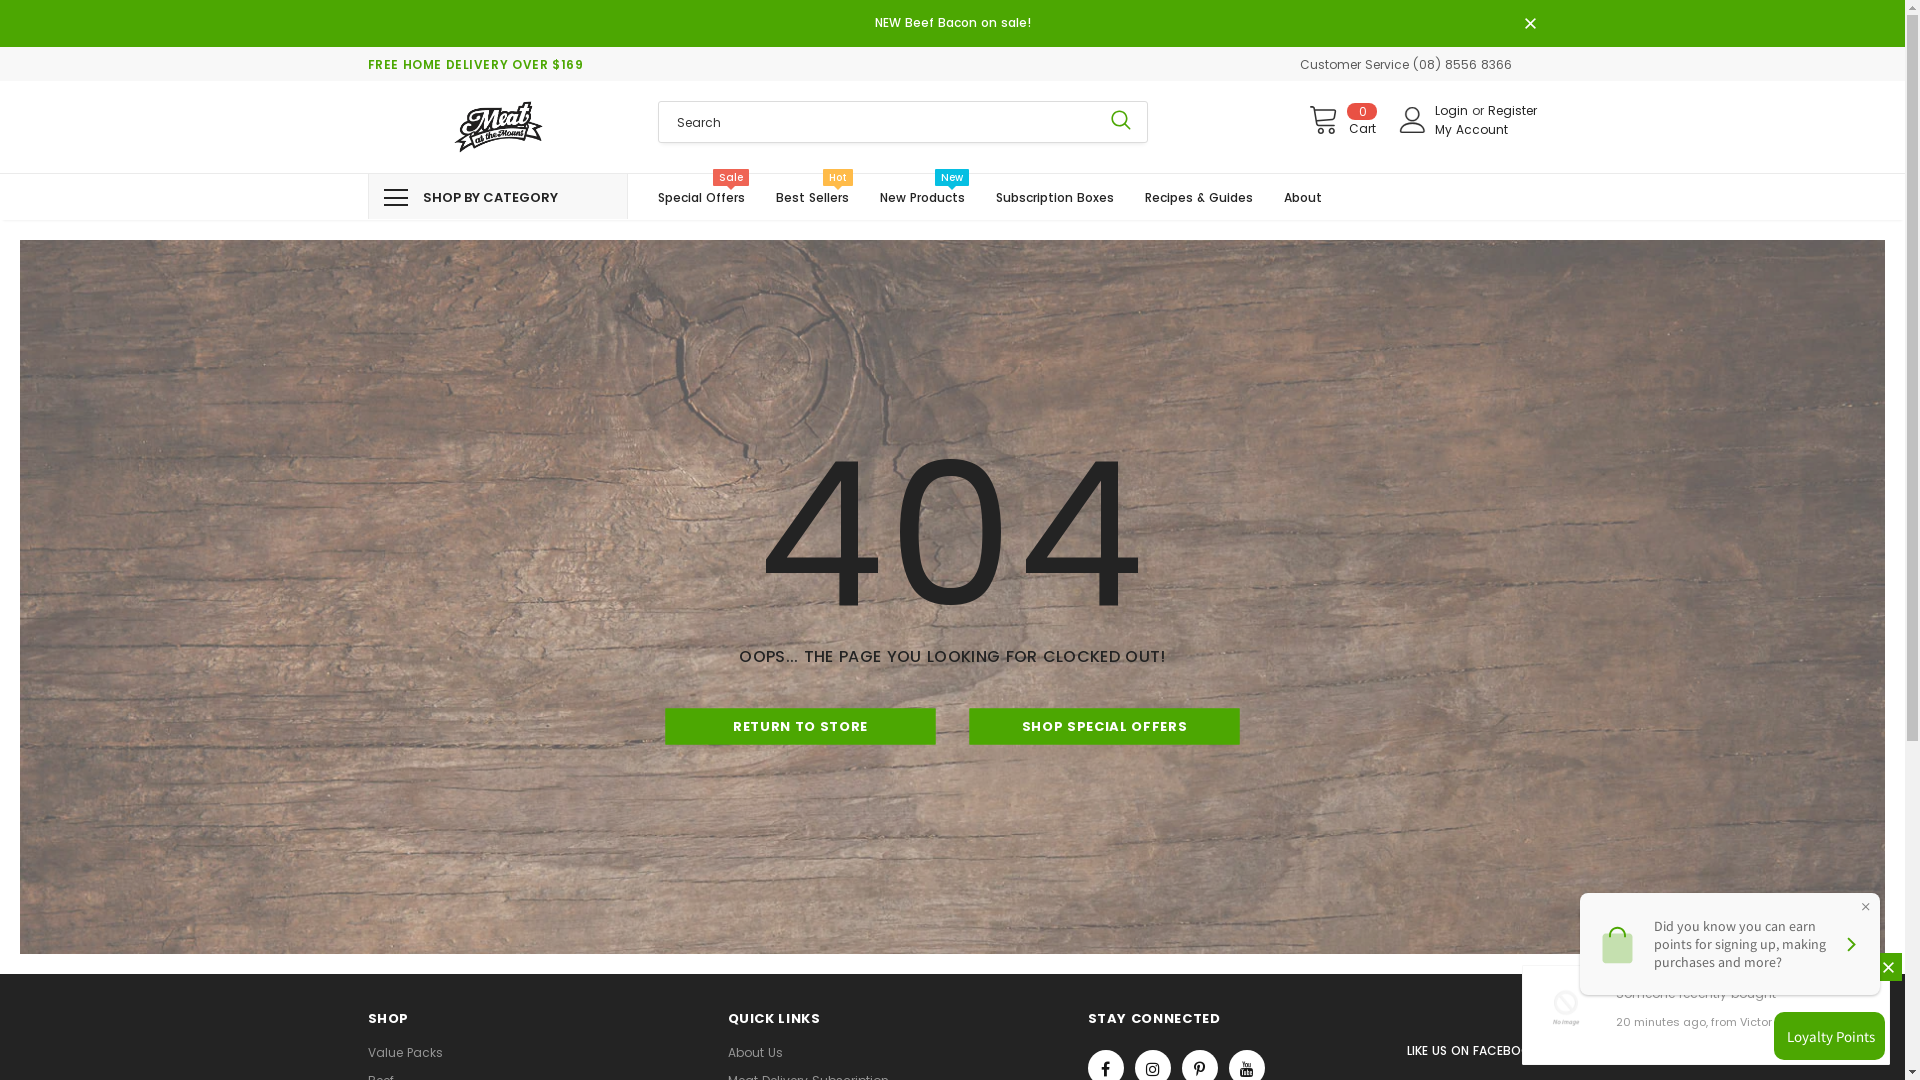 The height and width of the screenshot is (1080, 1920). What do you see at coordinates (1105, 726) in the screenshot?
I see `SHOP SPECIAL OFFERS` at bounding box center [1105, 726].